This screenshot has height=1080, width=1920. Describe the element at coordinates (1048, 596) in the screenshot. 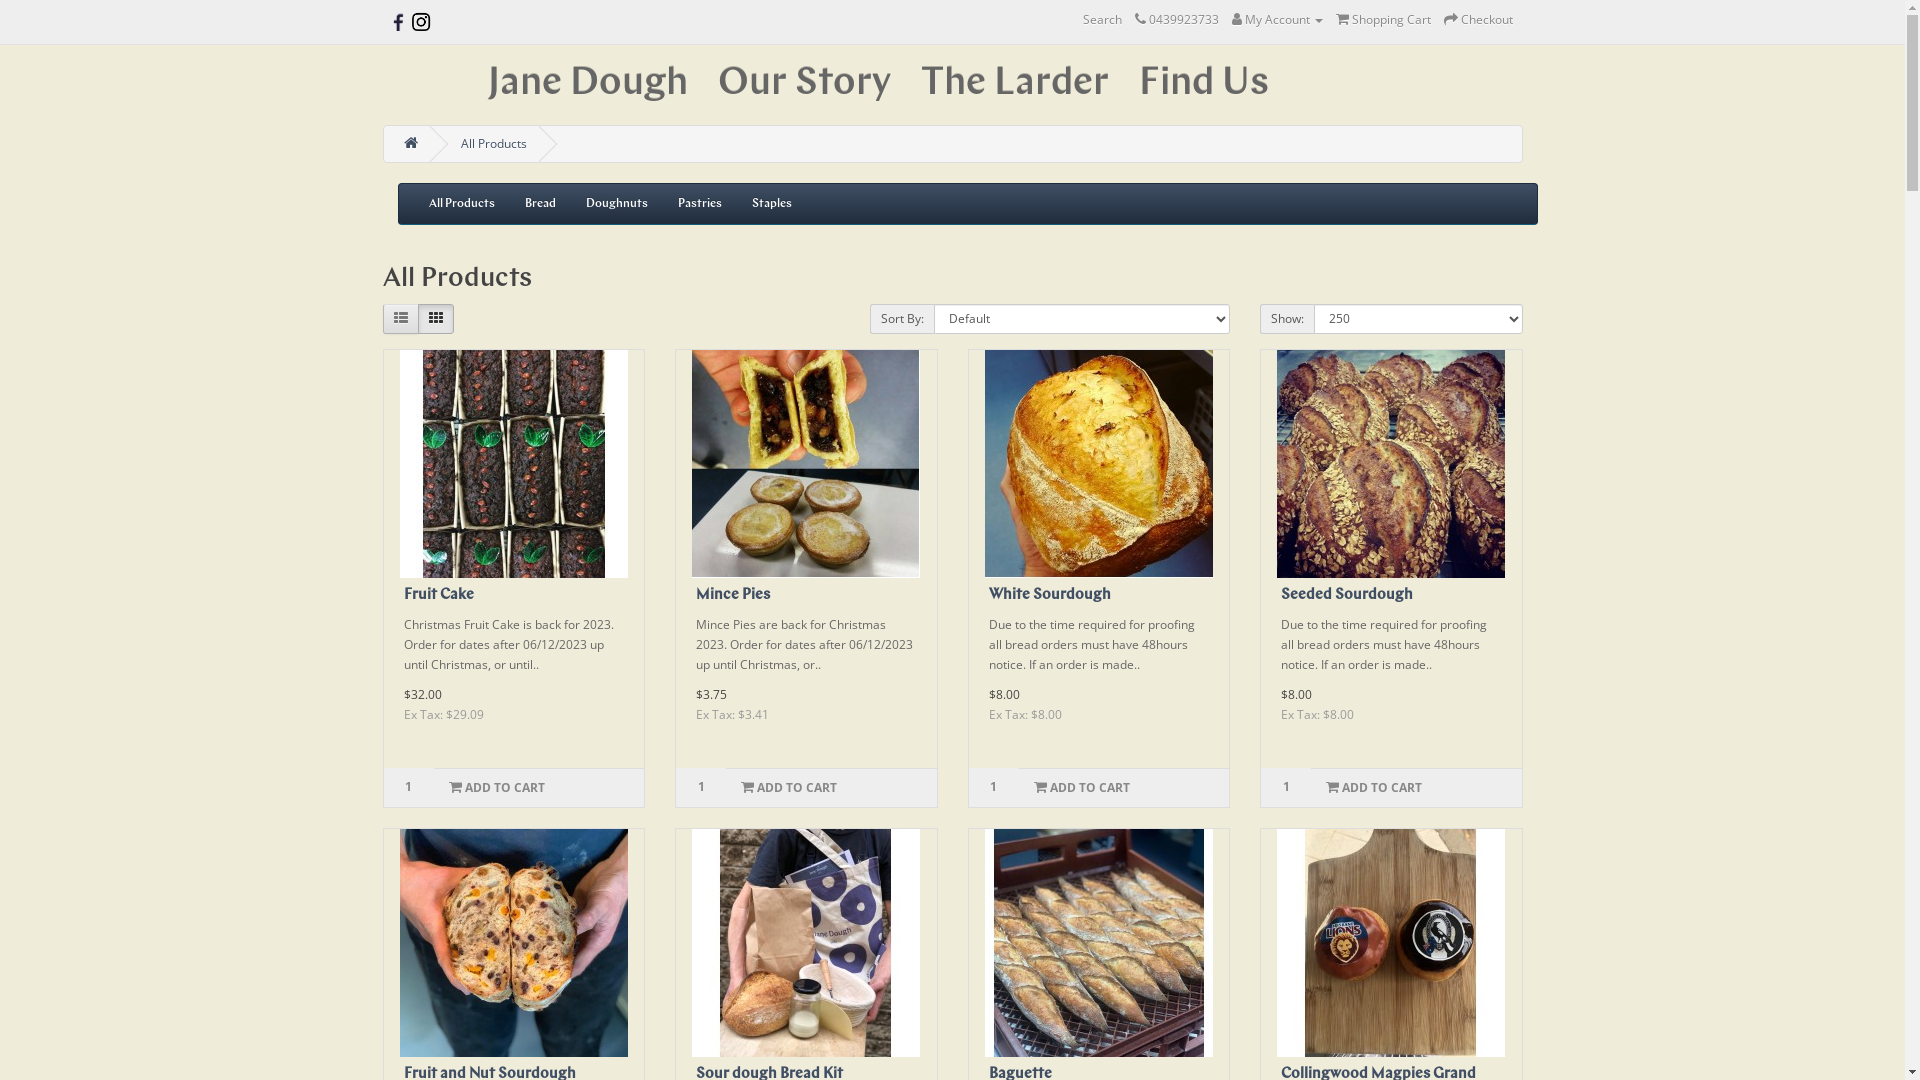

I see `White Sourdough` at that location.